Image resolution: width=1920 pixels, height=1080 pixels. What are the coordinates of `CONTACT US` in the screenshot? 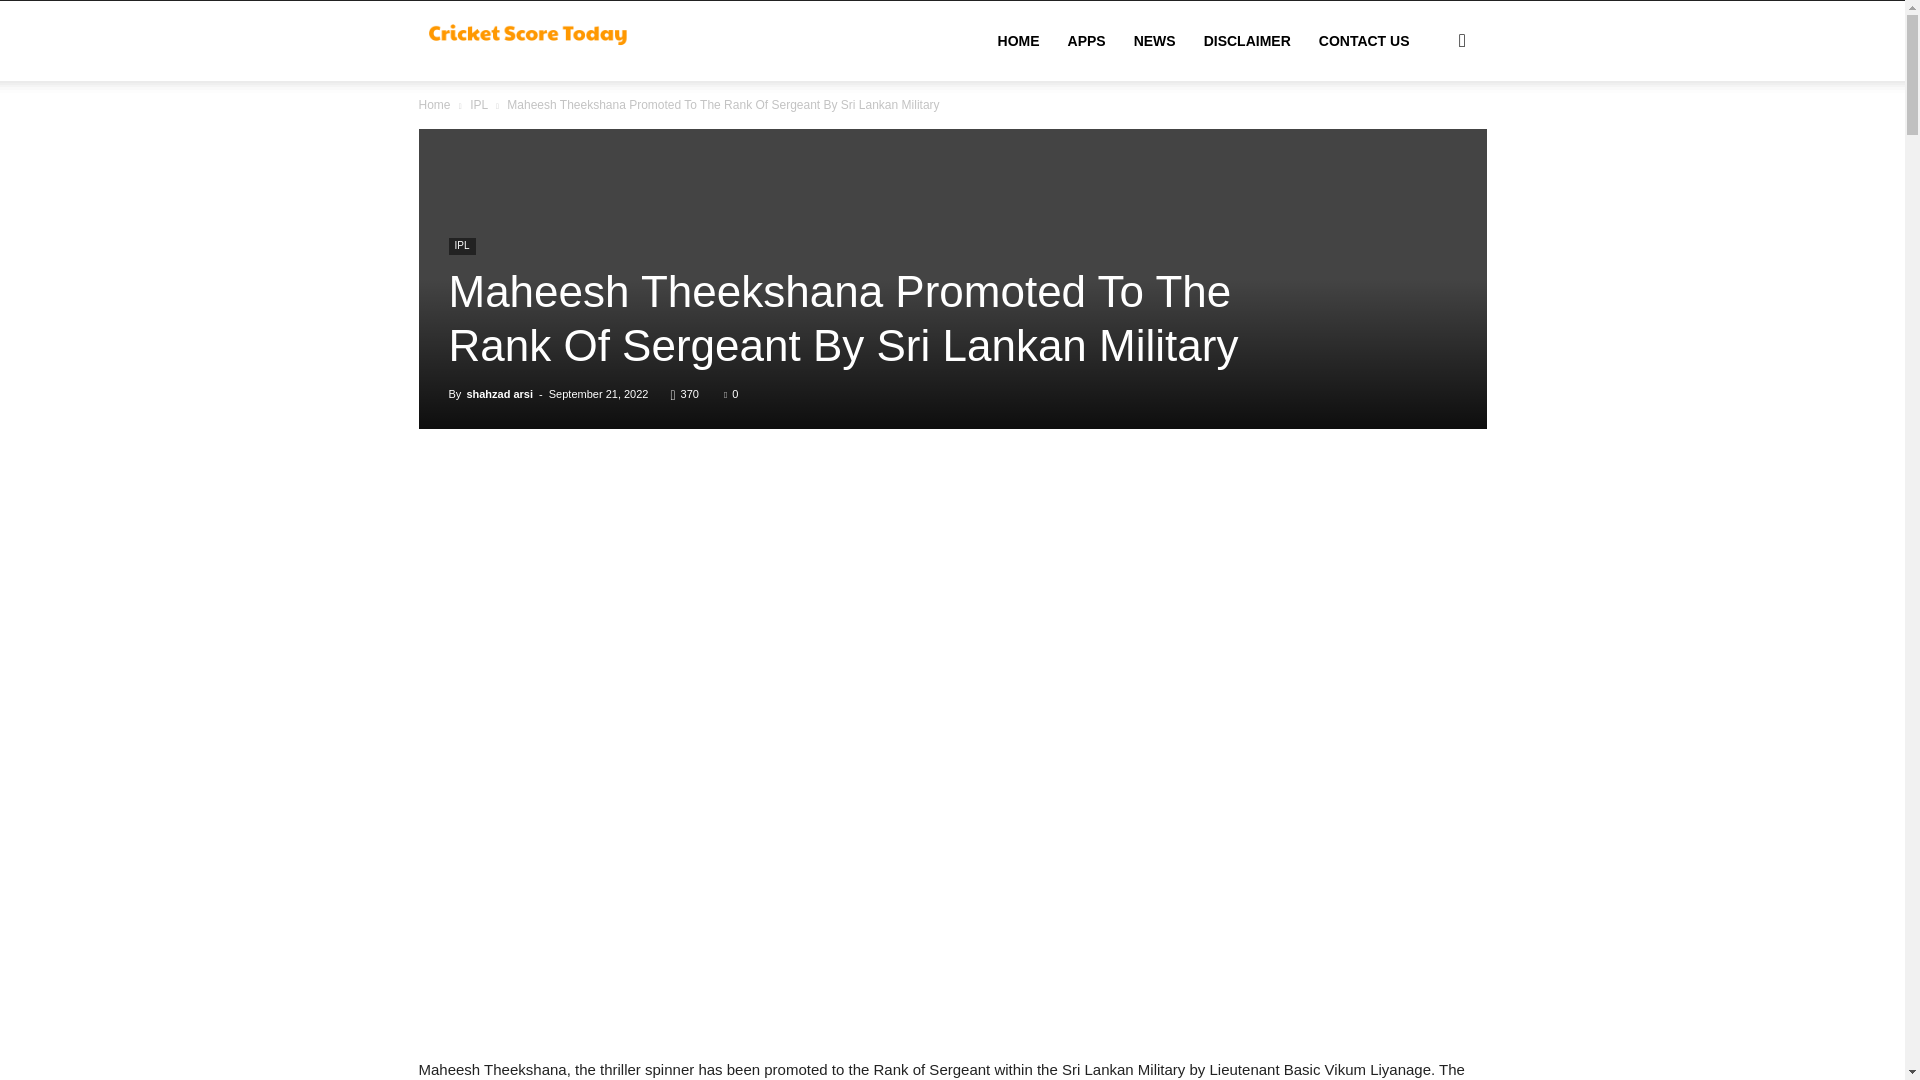 It's located at (1364, 41).